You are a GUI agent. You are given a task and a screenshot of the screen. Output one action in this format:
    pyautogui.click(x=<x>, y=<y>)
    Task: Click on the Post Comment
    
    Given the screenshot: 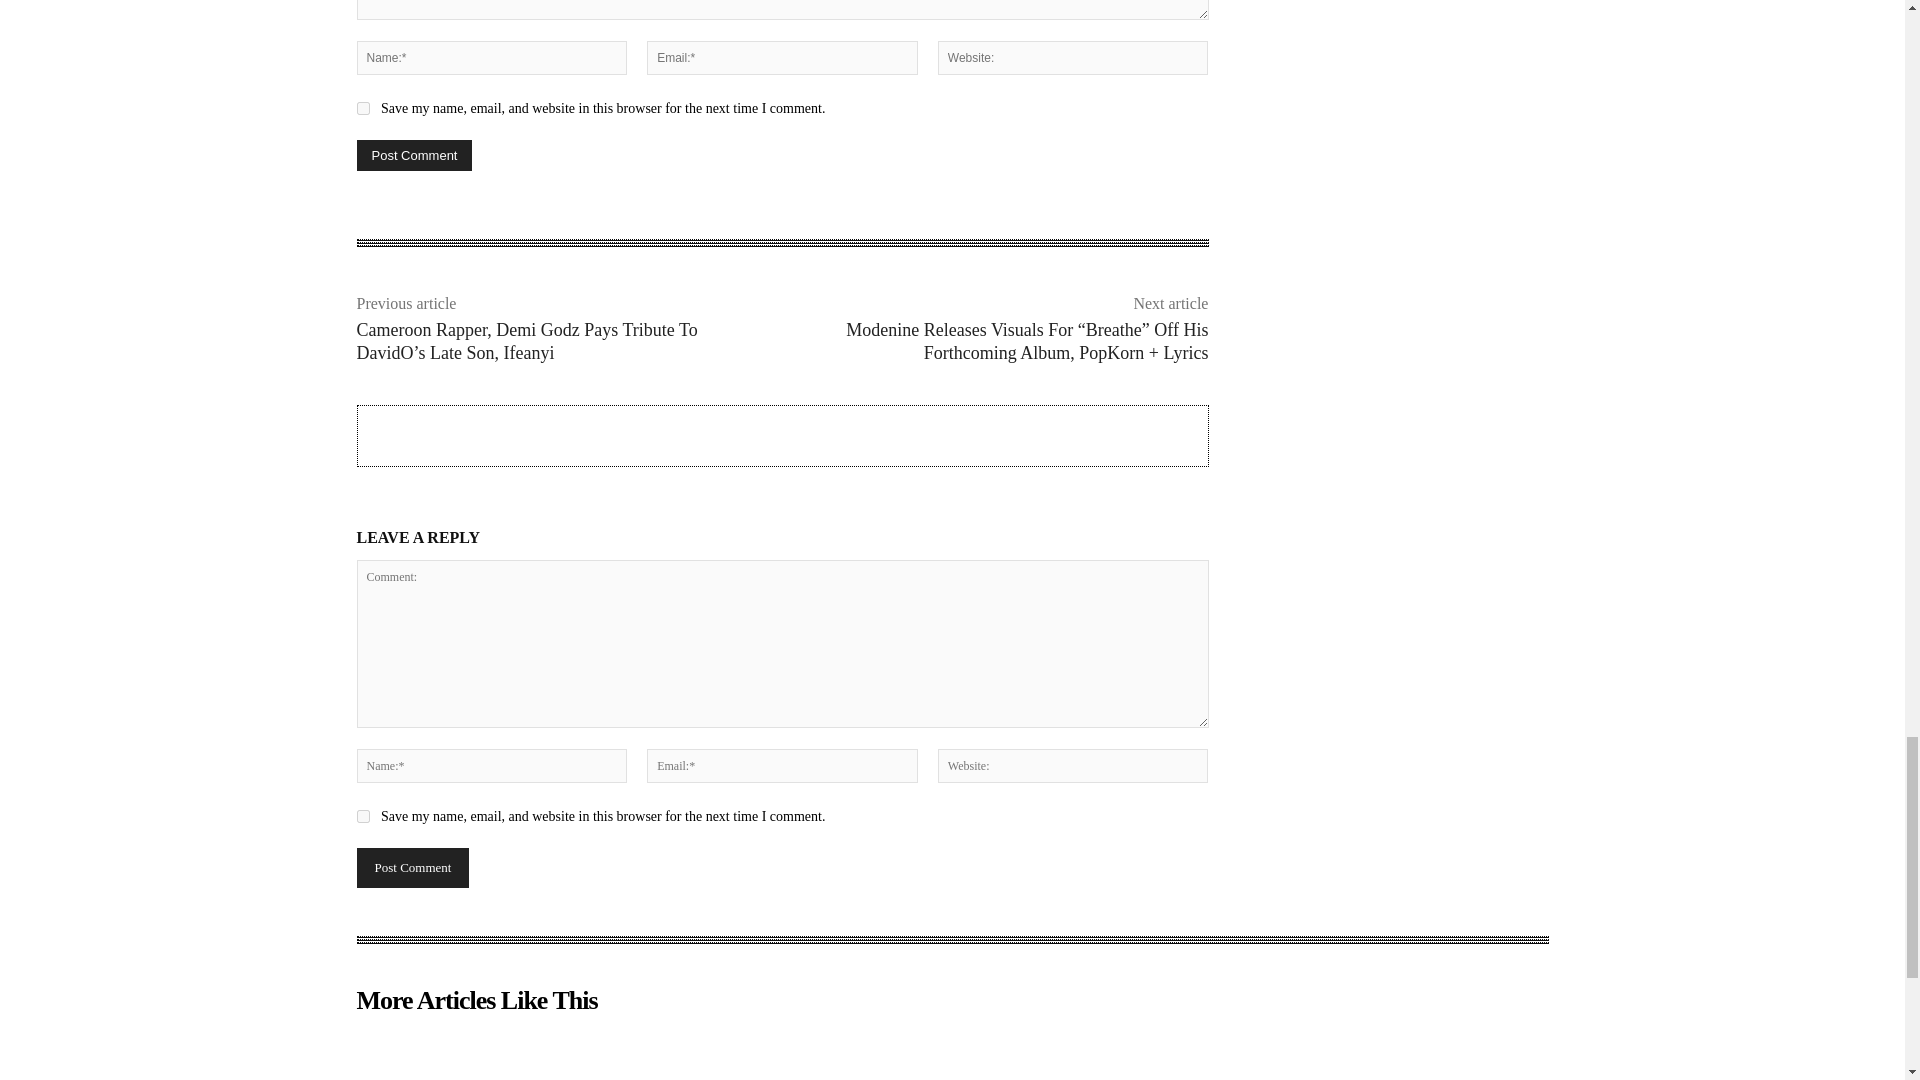 What is the action you would take?
    pyautogui.click(x=414, y=155)
    